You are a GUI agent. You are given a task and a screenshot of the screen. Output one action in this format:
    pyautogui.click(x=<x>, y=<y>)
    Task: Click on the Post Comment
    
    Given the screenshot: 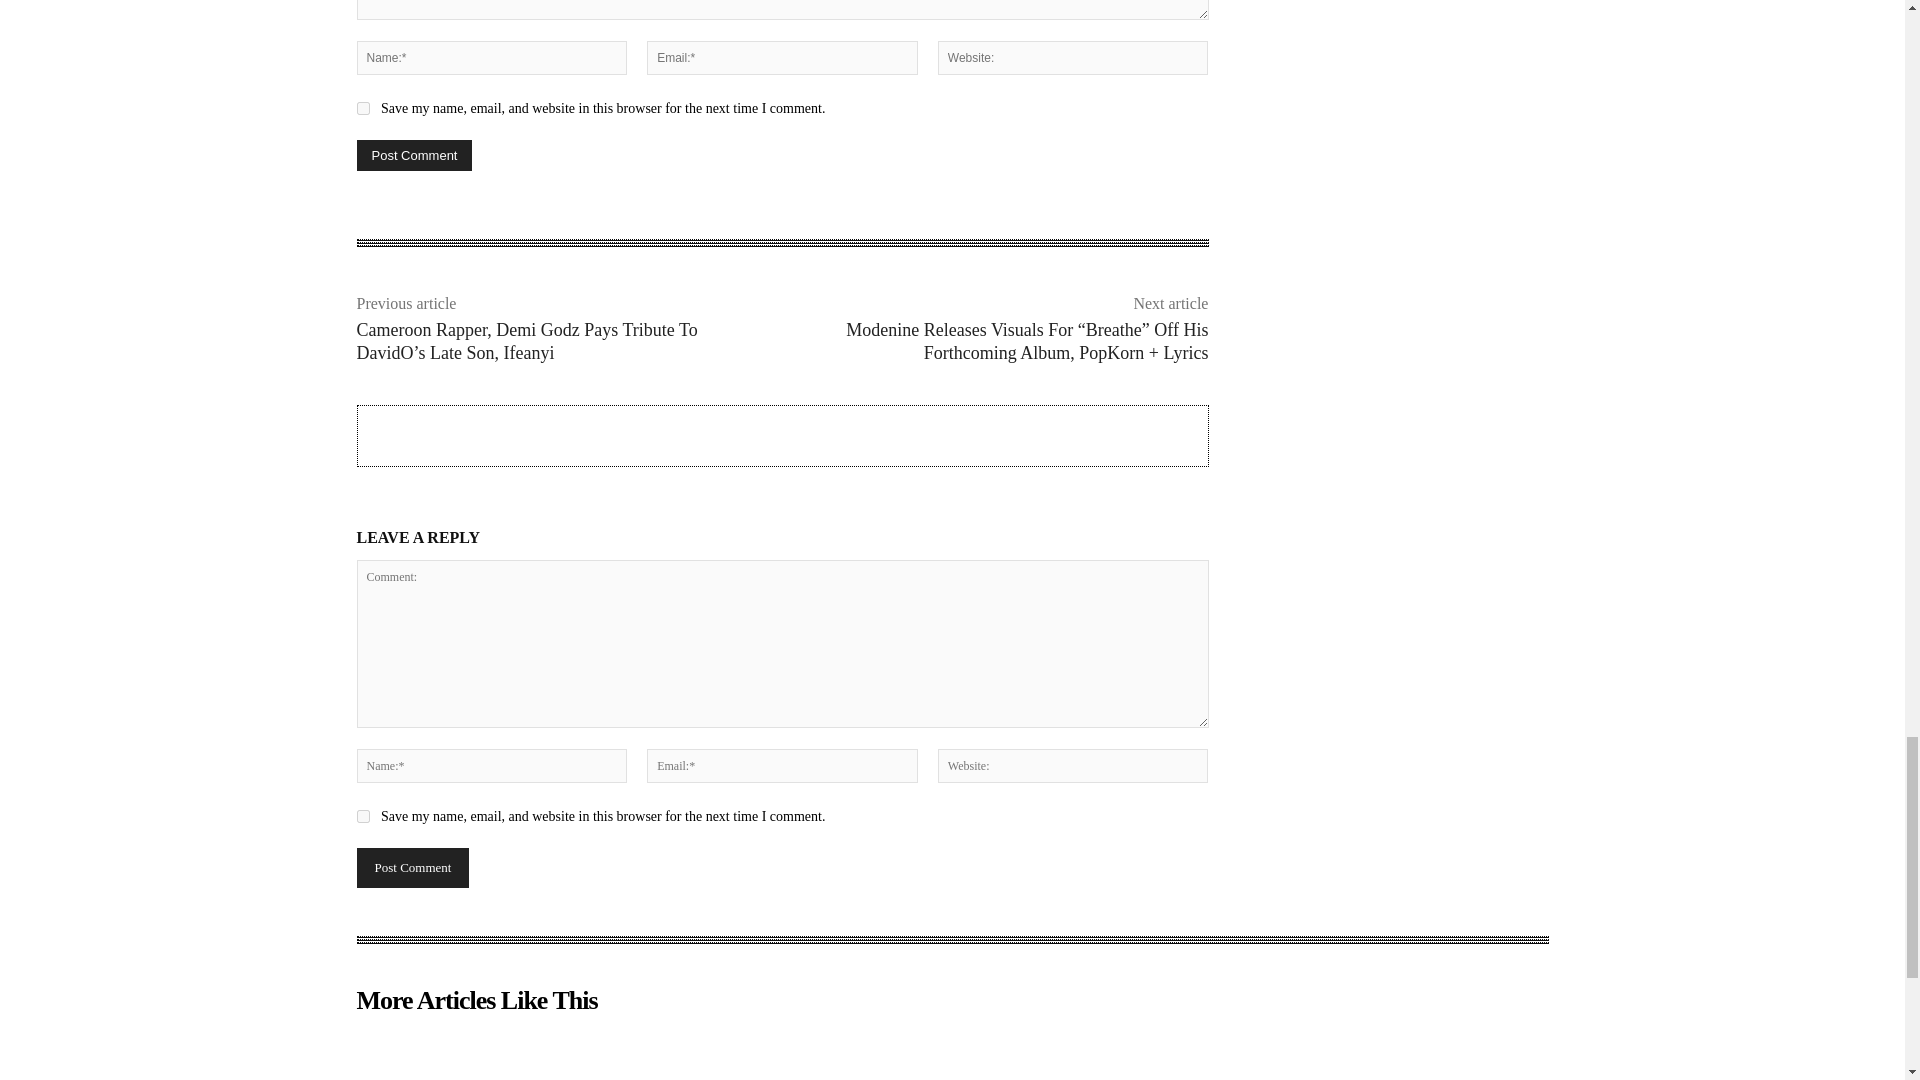 What is the action you would take?
    pyautogui.click(x=414, y=155)
    